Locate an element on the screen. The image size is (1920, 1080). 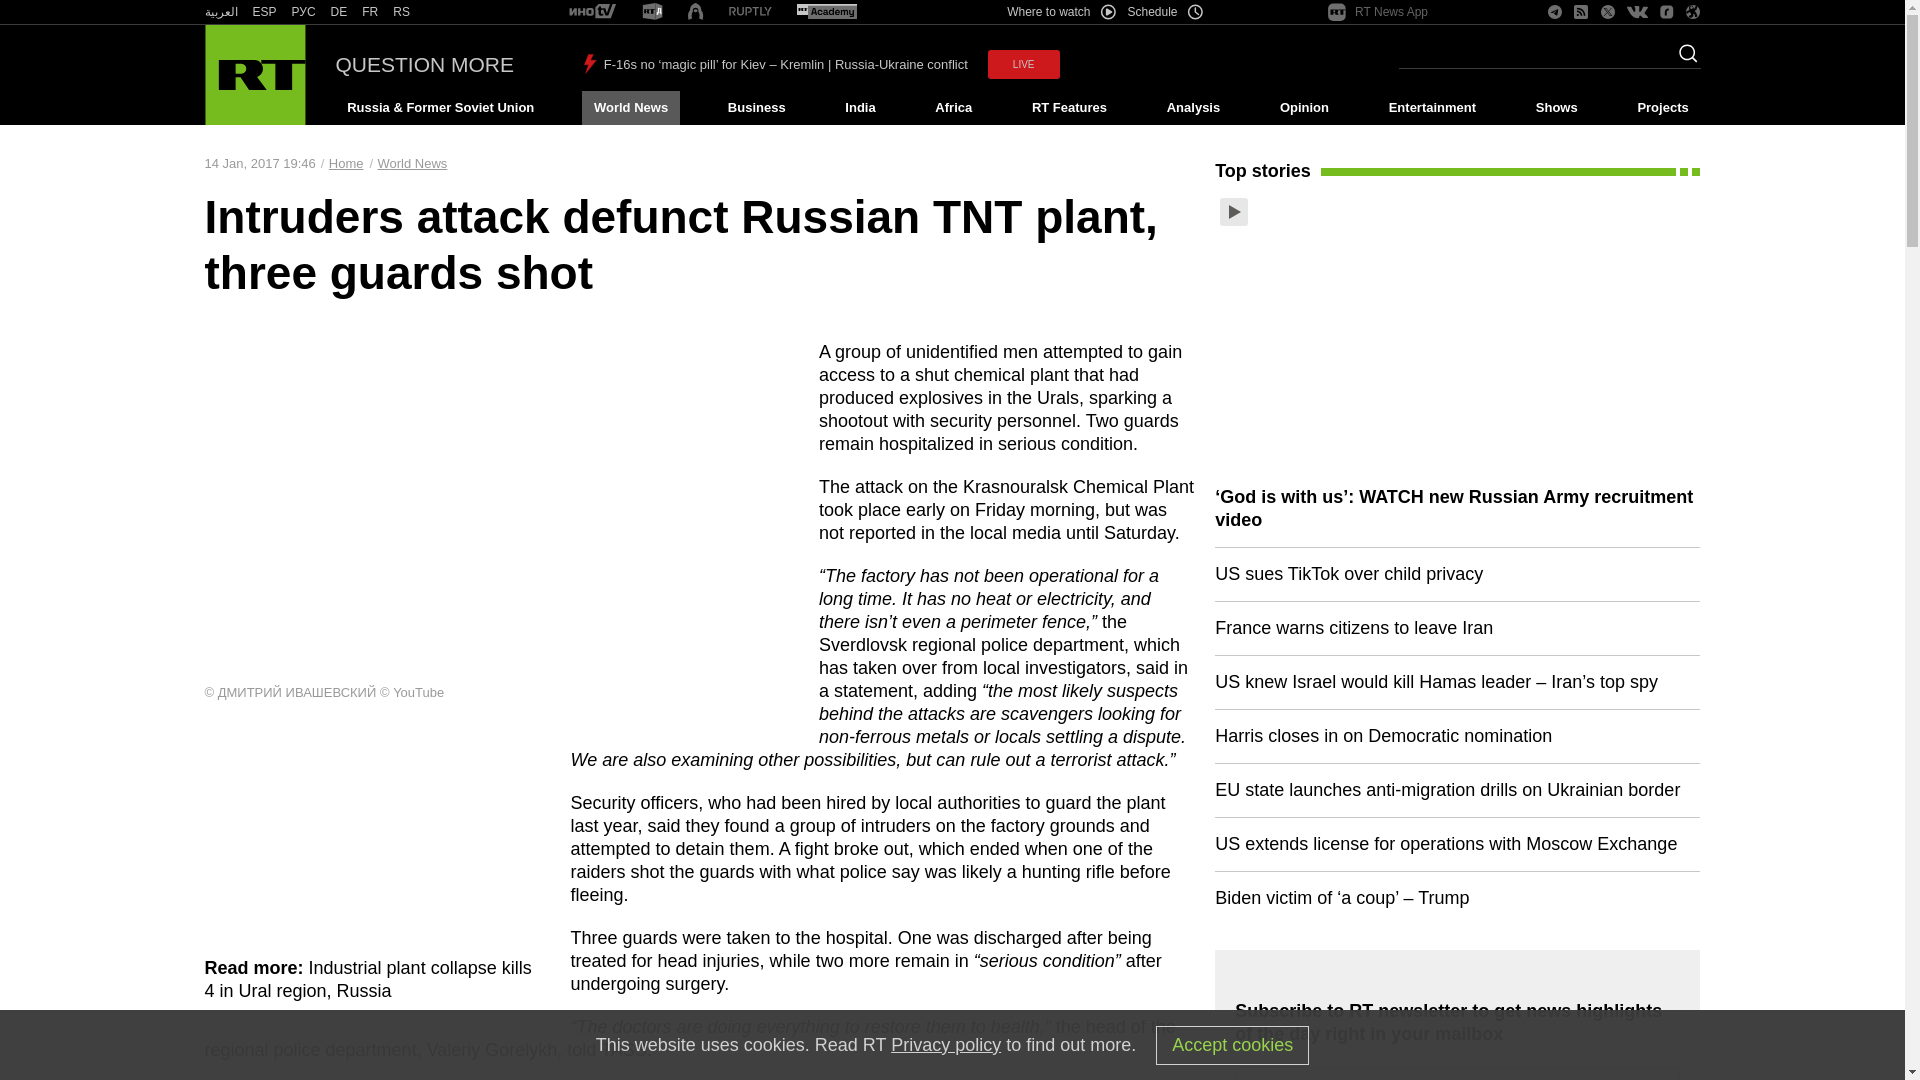
World News is located at coordinates (630, 108).